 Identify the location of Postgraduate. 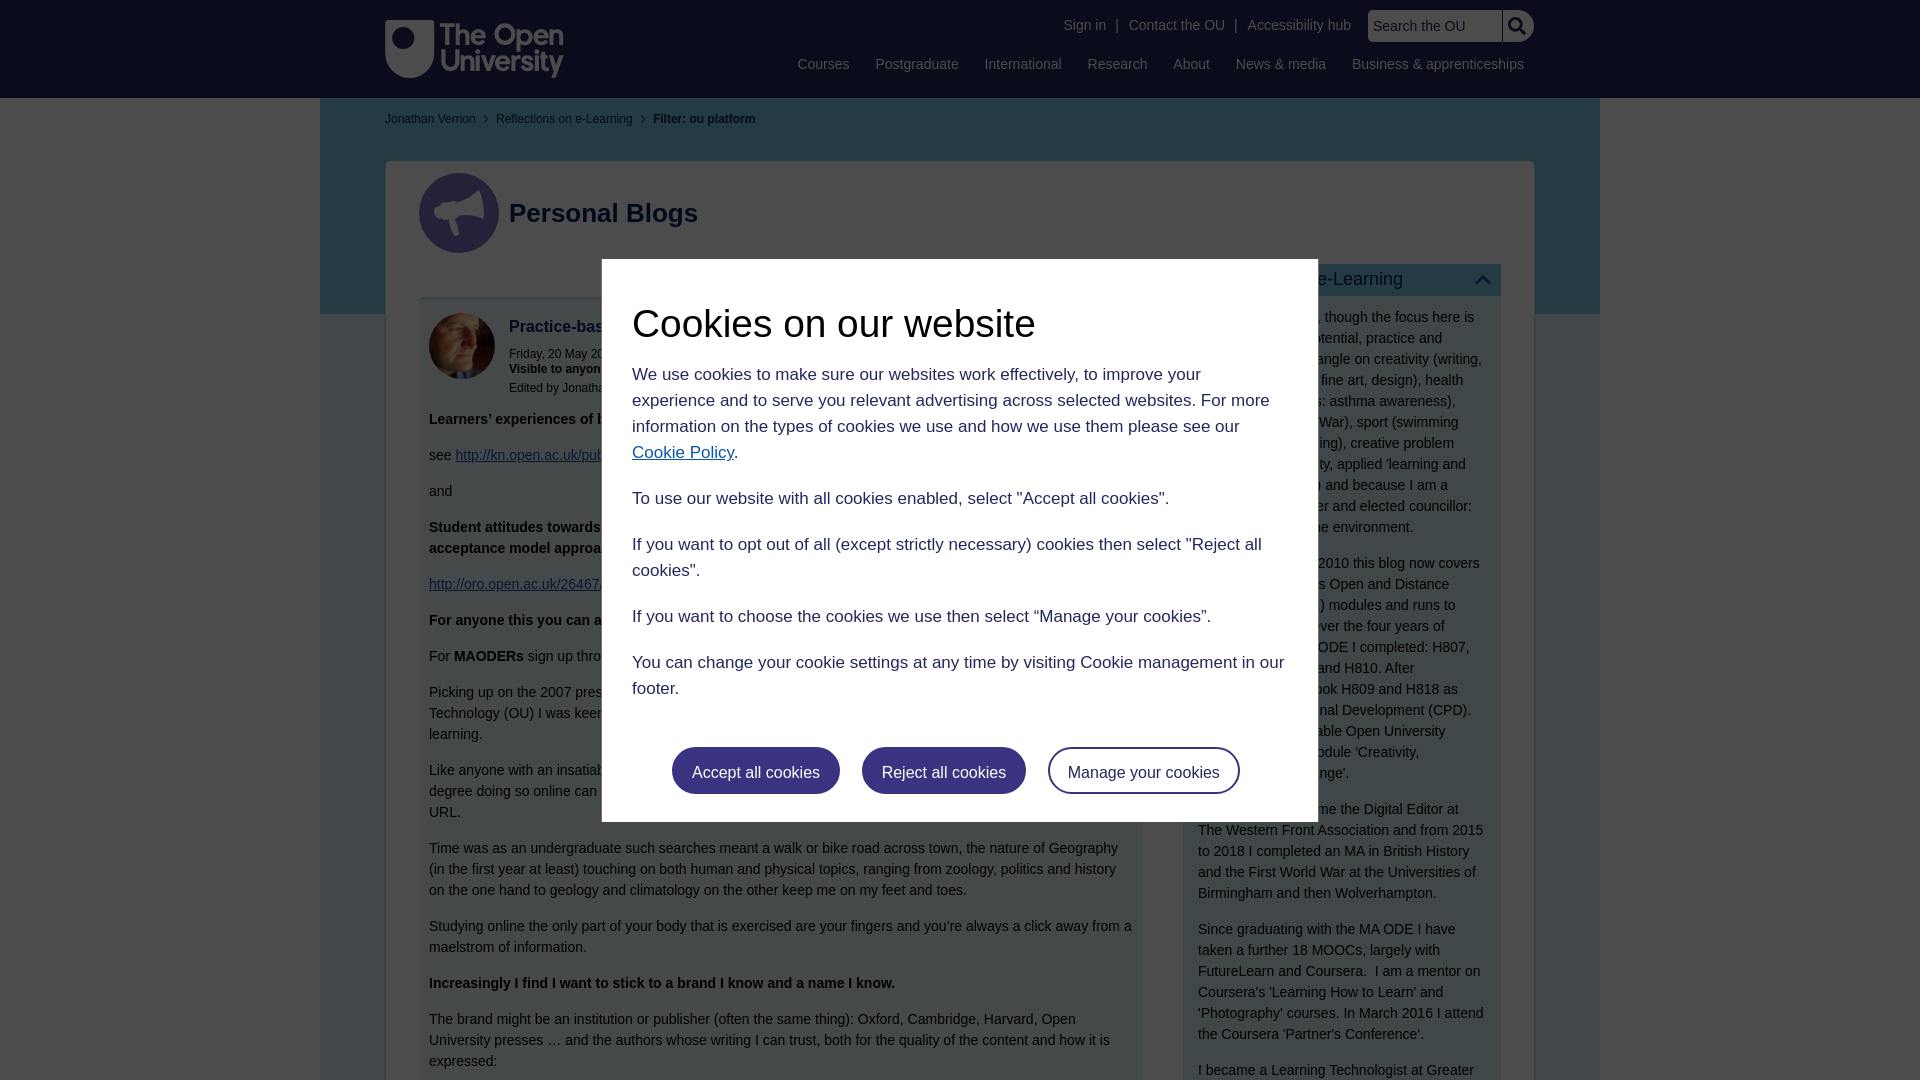
(916, 63).